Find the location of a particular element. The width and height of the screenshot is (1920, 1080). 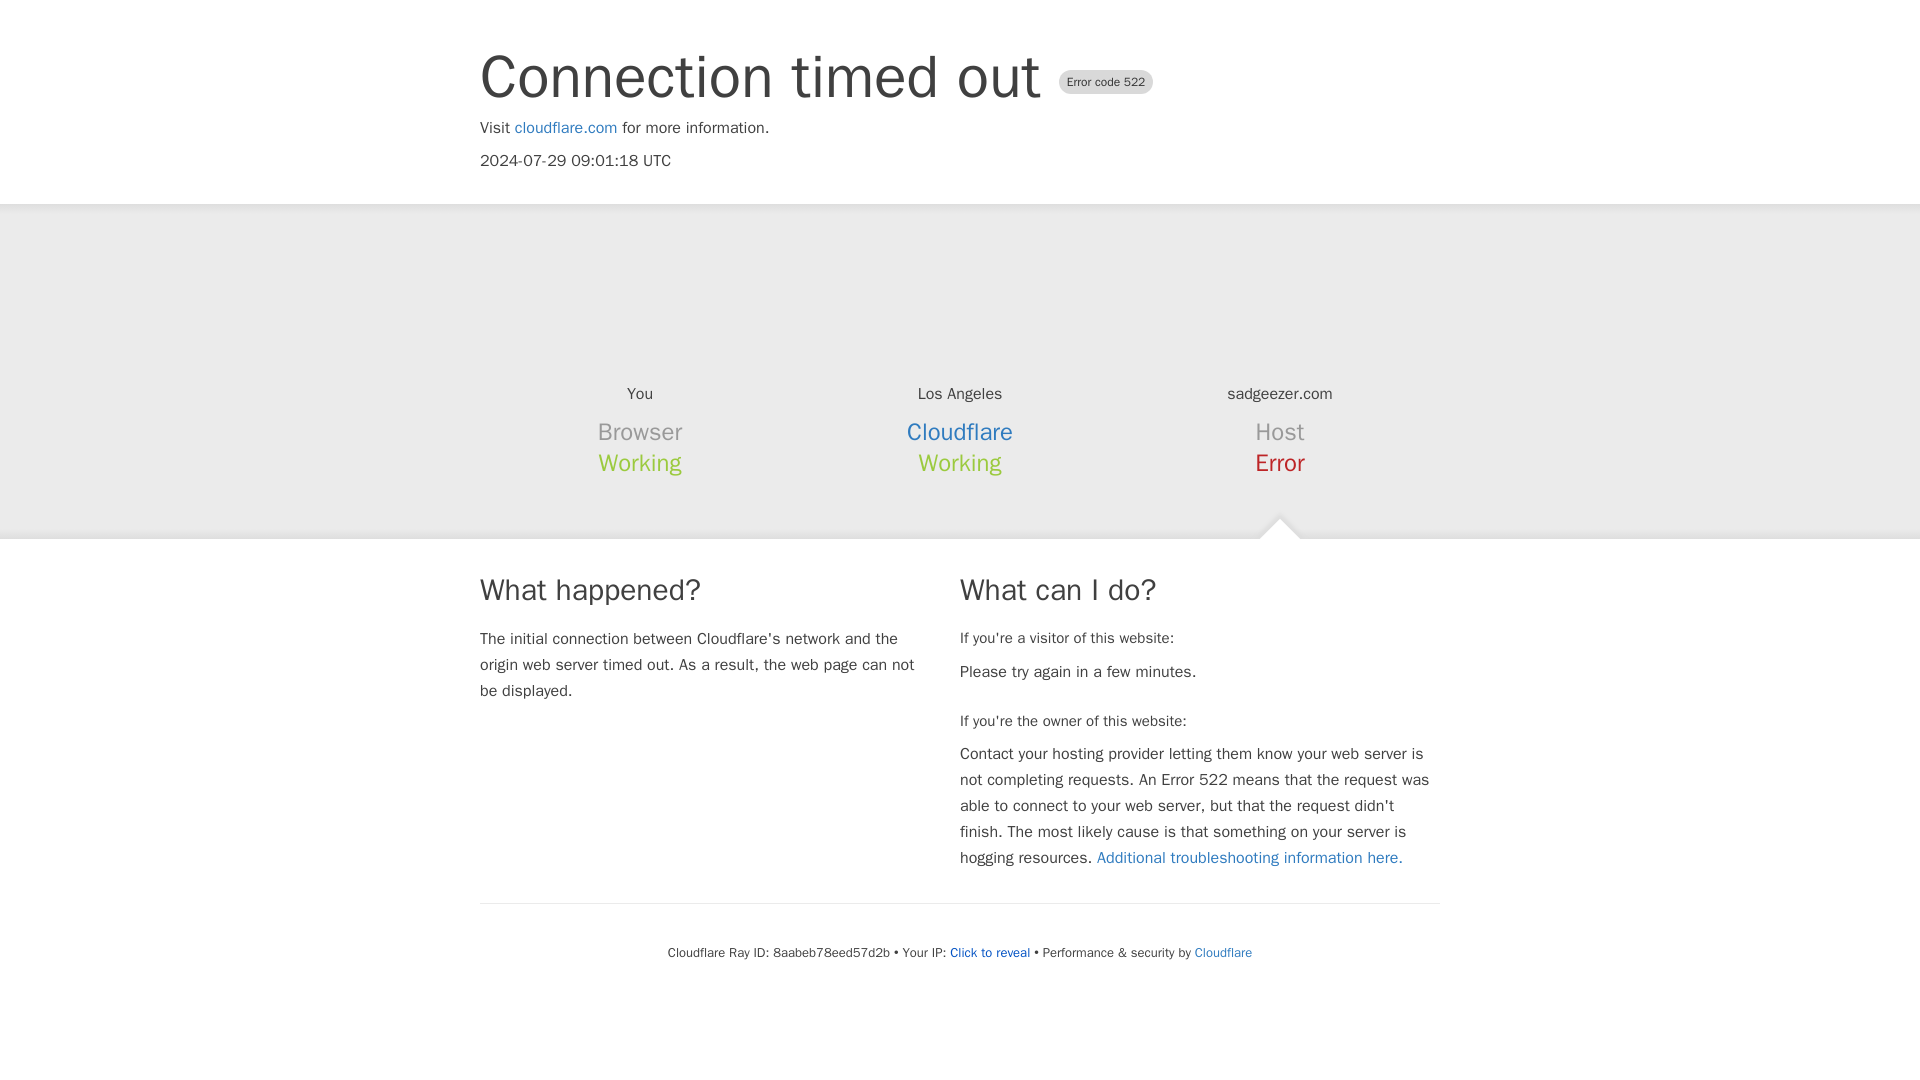

Cloudflare is located at coordinates (960, 432).